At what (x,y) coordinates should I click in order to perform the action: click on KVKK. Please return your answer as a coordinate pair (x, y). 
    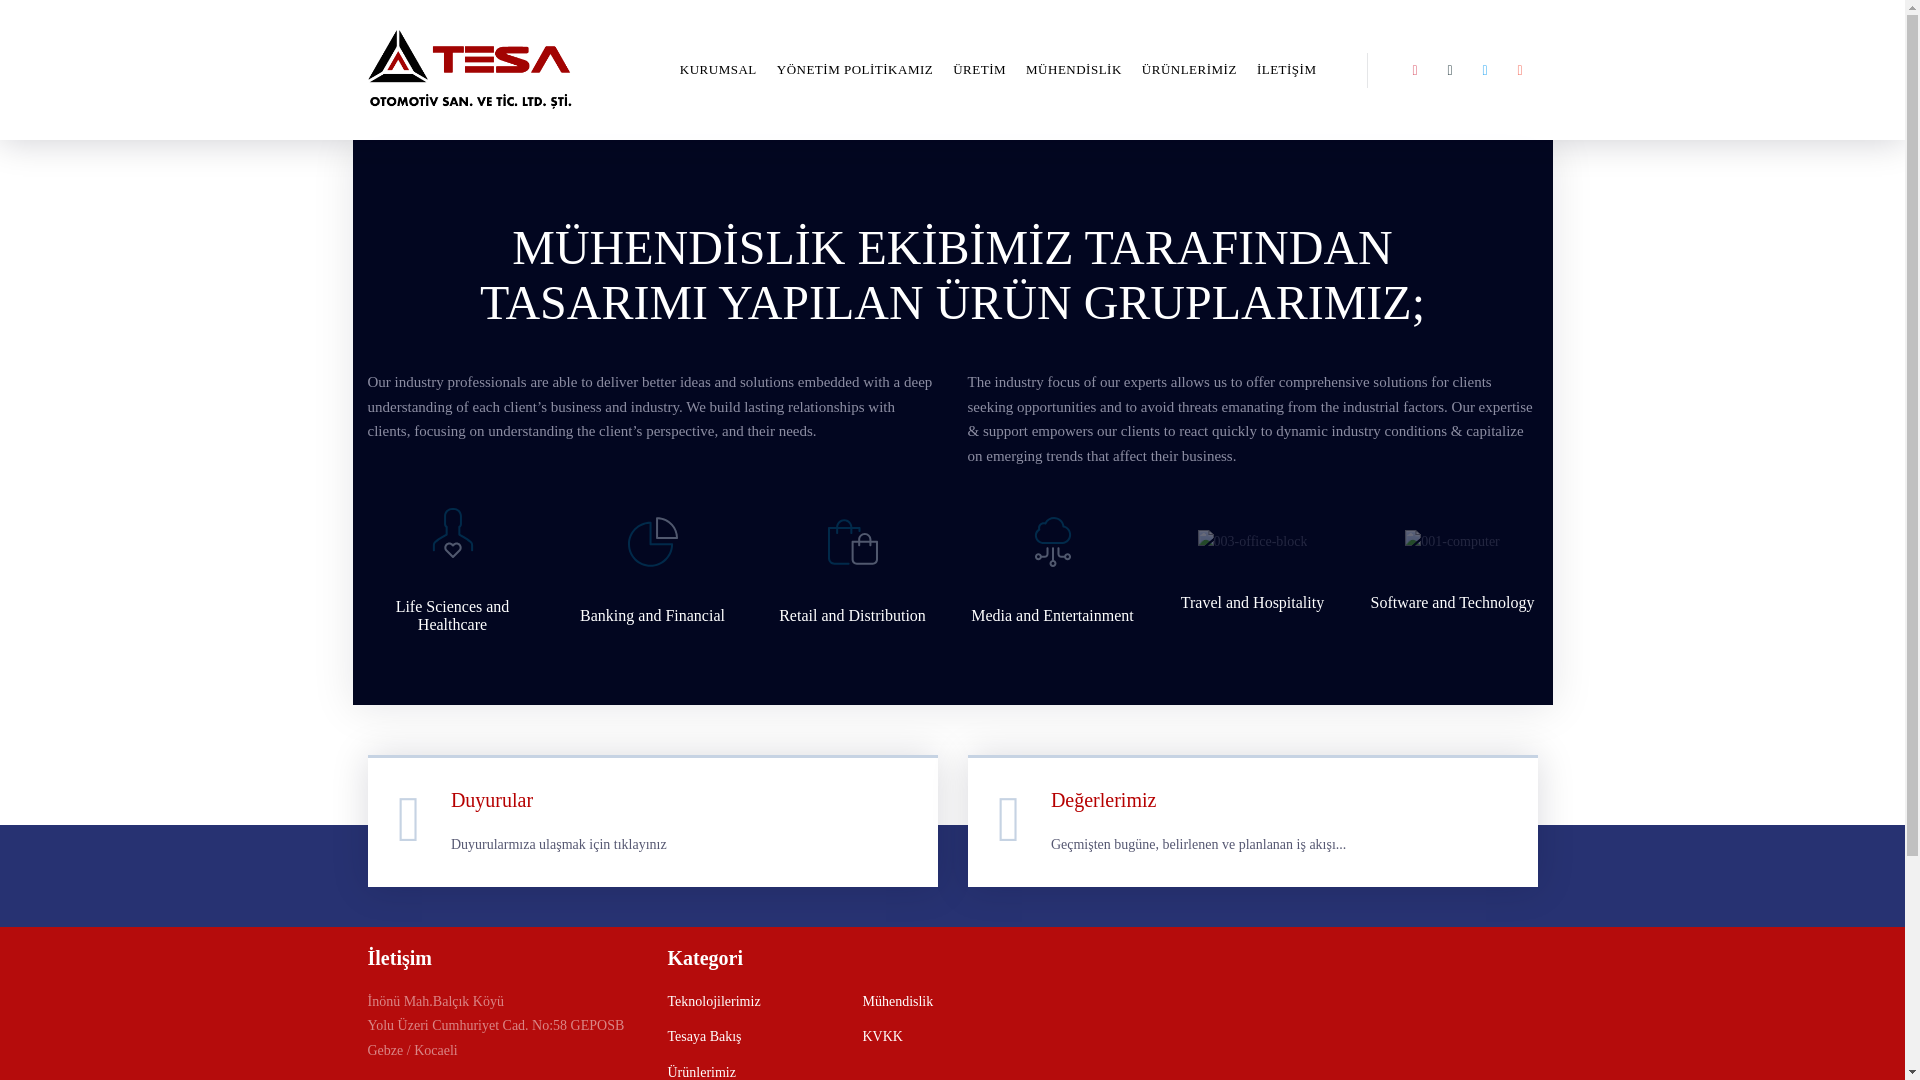
    Looking at the image, I should click on (882, 1036).